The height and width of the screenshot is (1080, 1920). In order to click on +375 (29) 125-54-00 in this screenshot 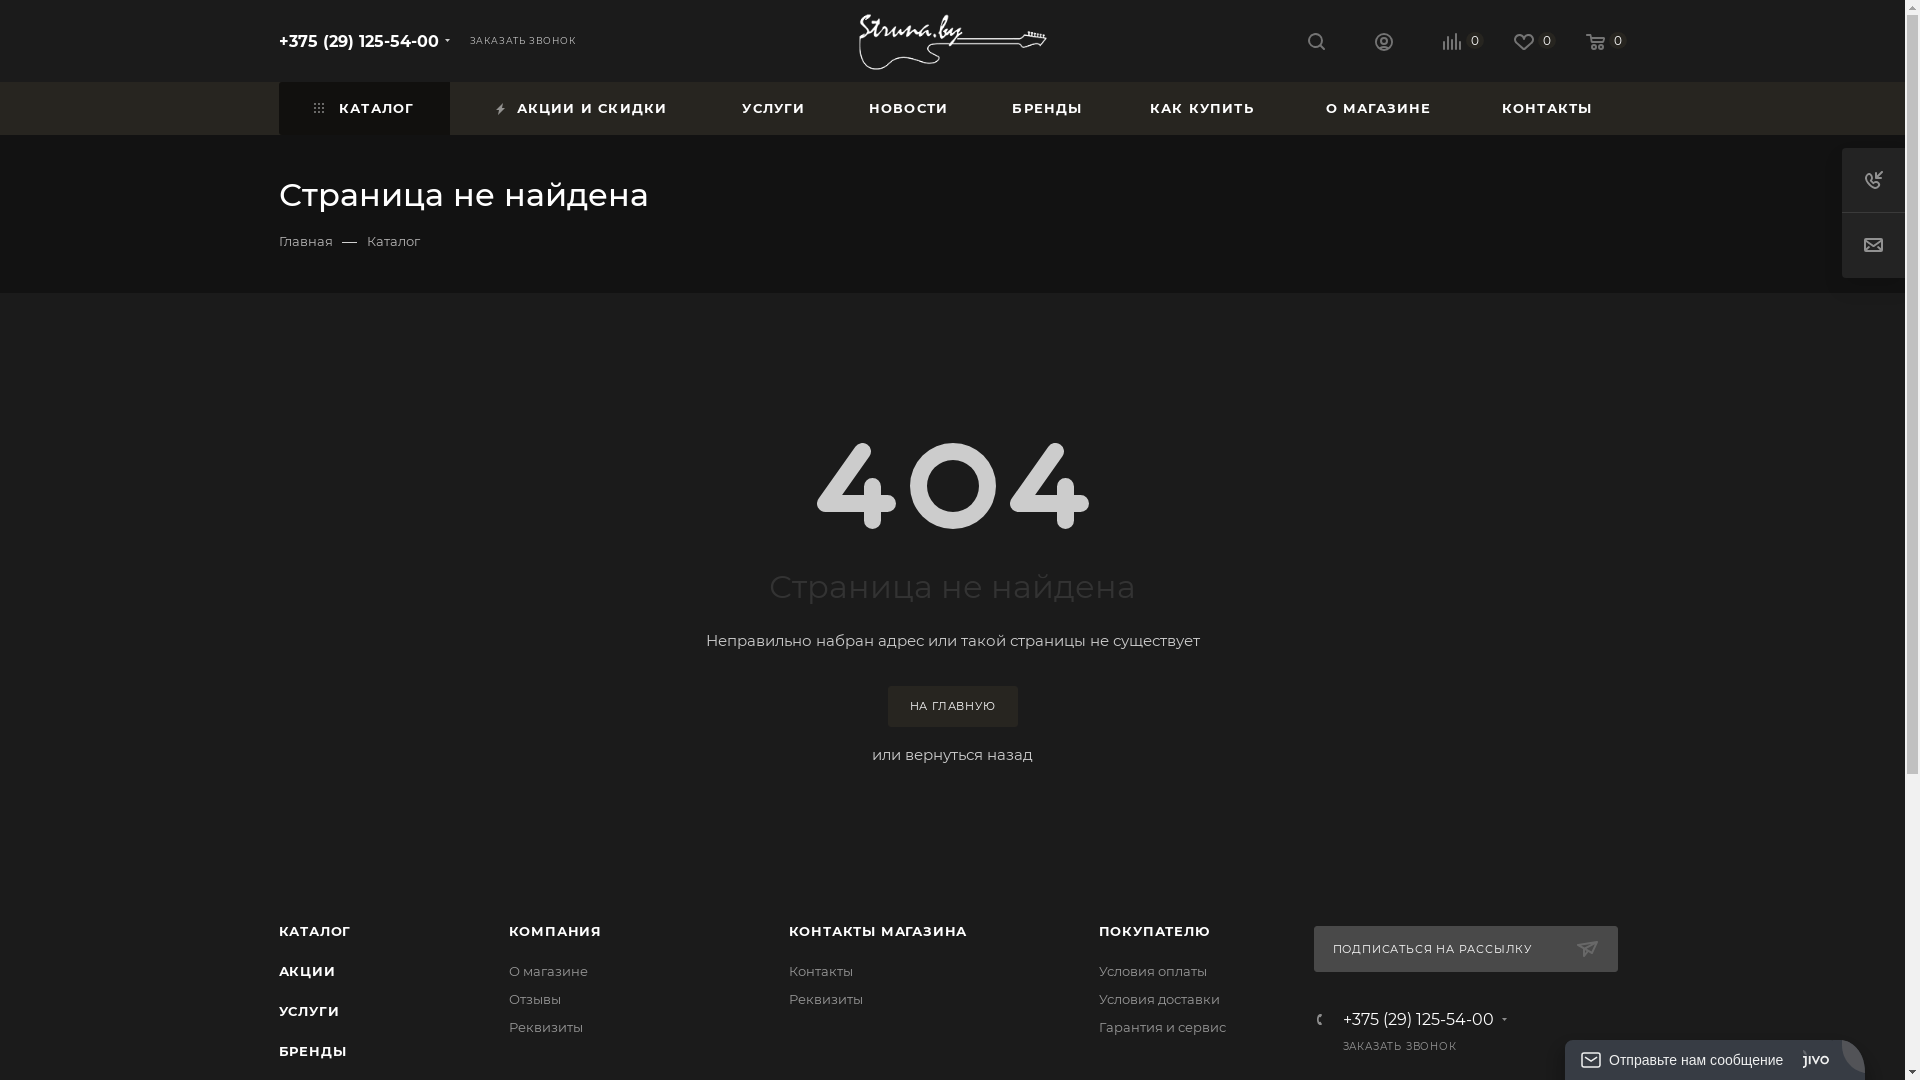, I will do `click(358, 42)`.